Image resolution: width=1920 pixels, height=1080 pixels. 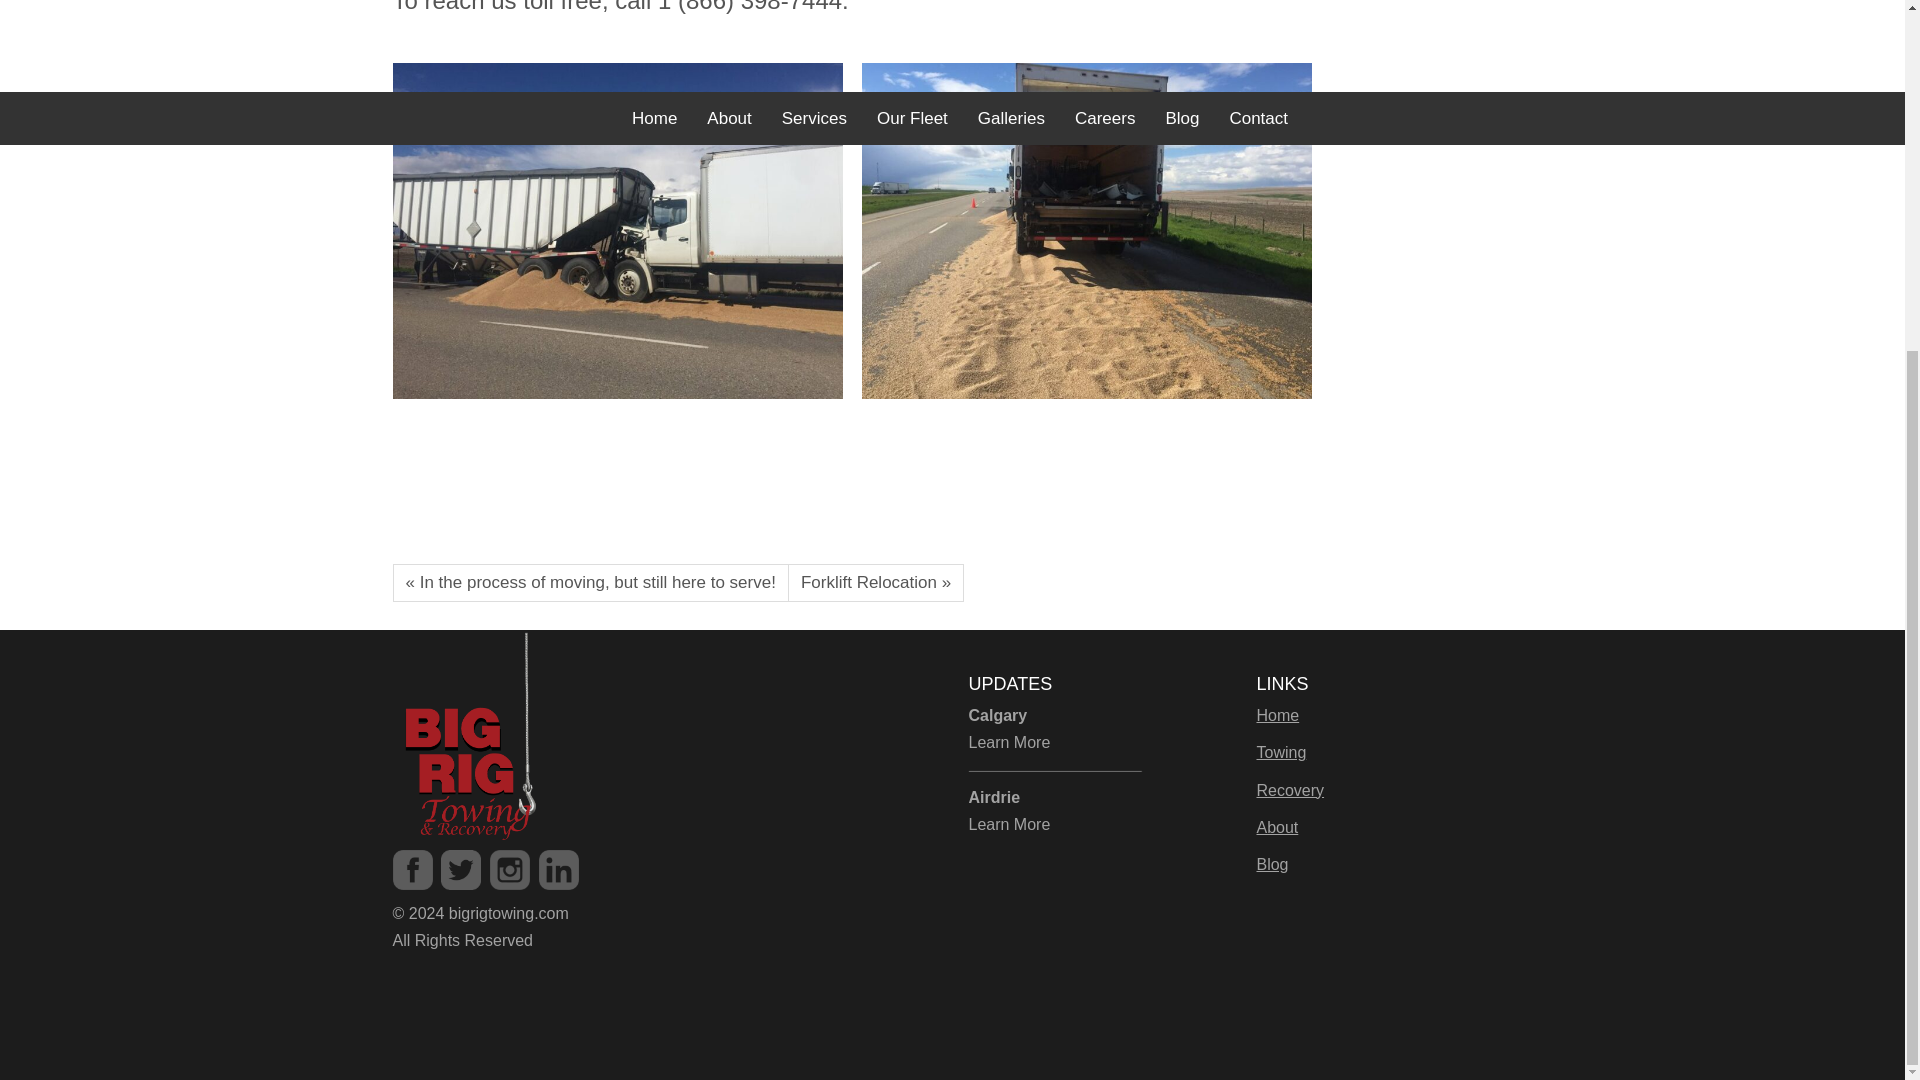 I want to click on Home, so click(x=1277, y=715).